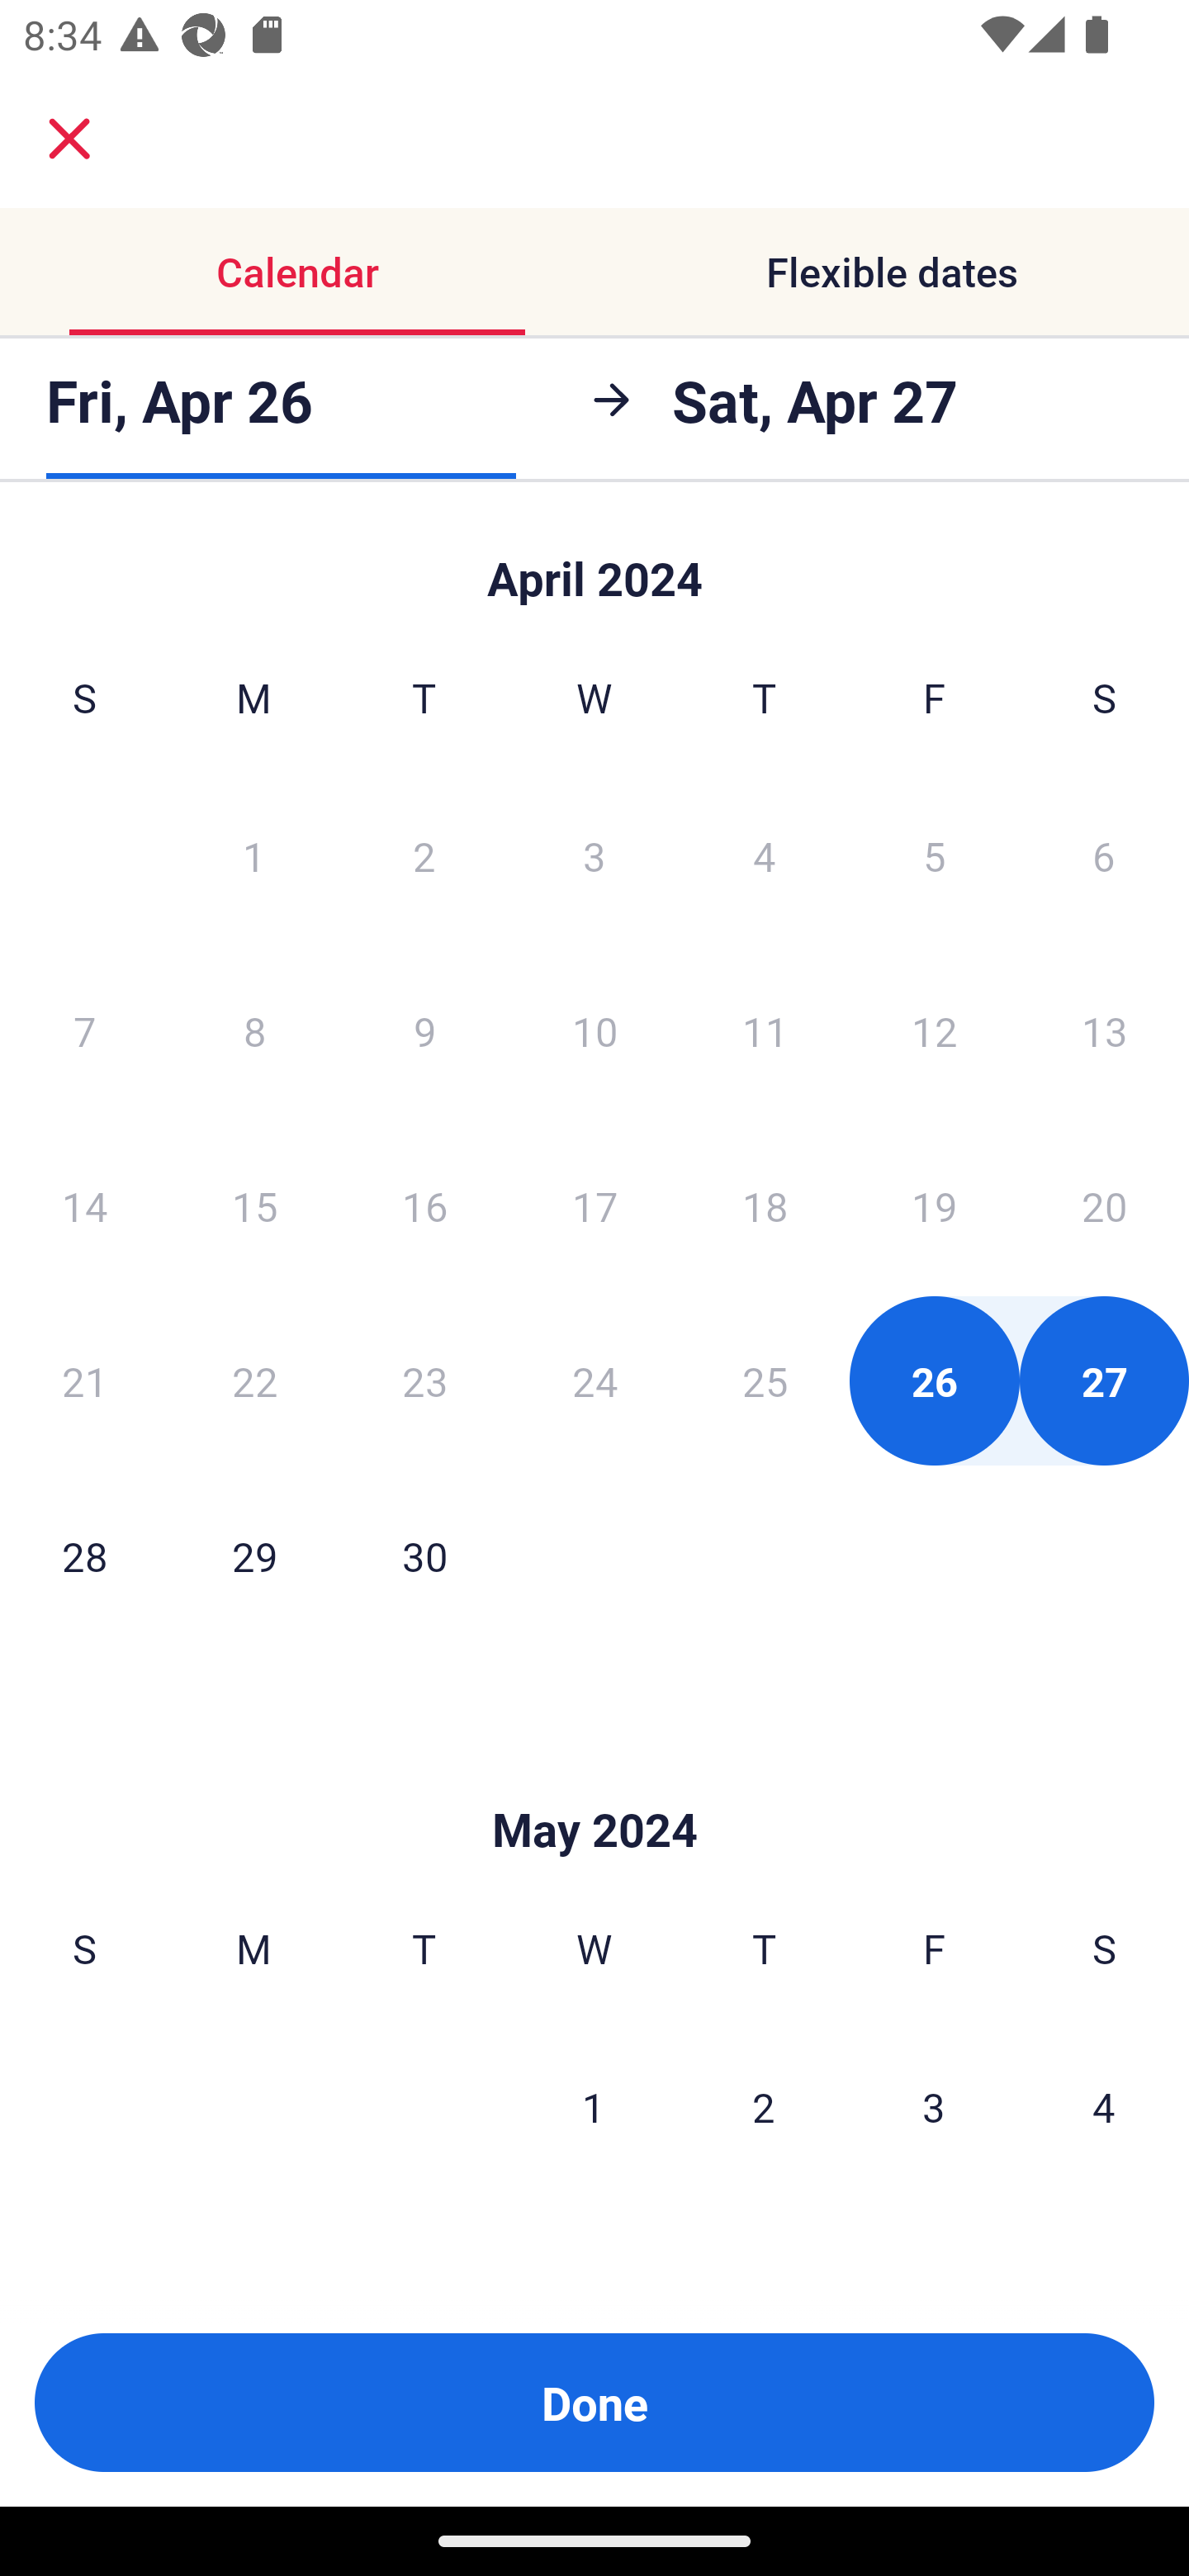  What do you see at coordinates (764, 2107) in the screenshot?
I see `2 Thursday, May 2, 2024` at bounding box center [764, 2107].